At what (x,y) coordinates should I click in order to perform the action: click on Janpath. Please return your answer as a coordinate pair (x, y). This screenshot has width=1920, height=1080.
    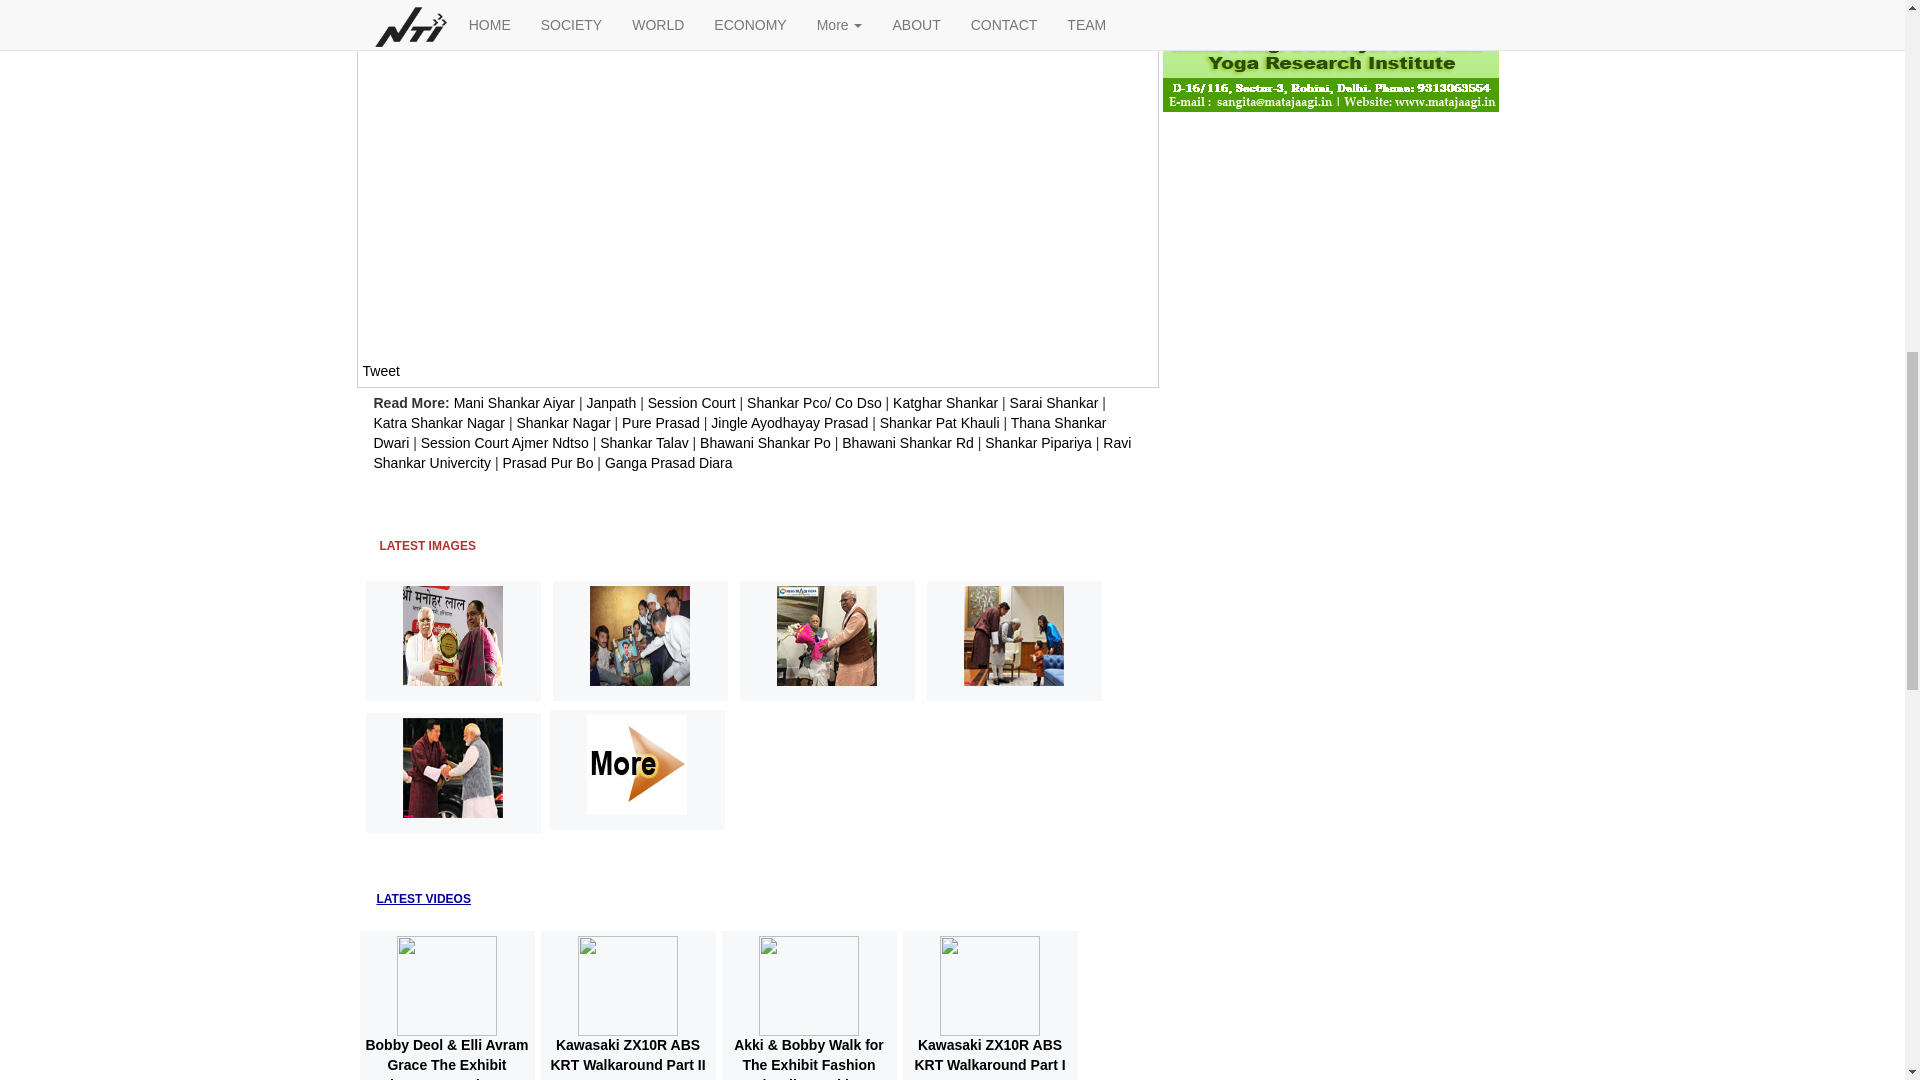
    Looking at the image, I should click on (610, 403).